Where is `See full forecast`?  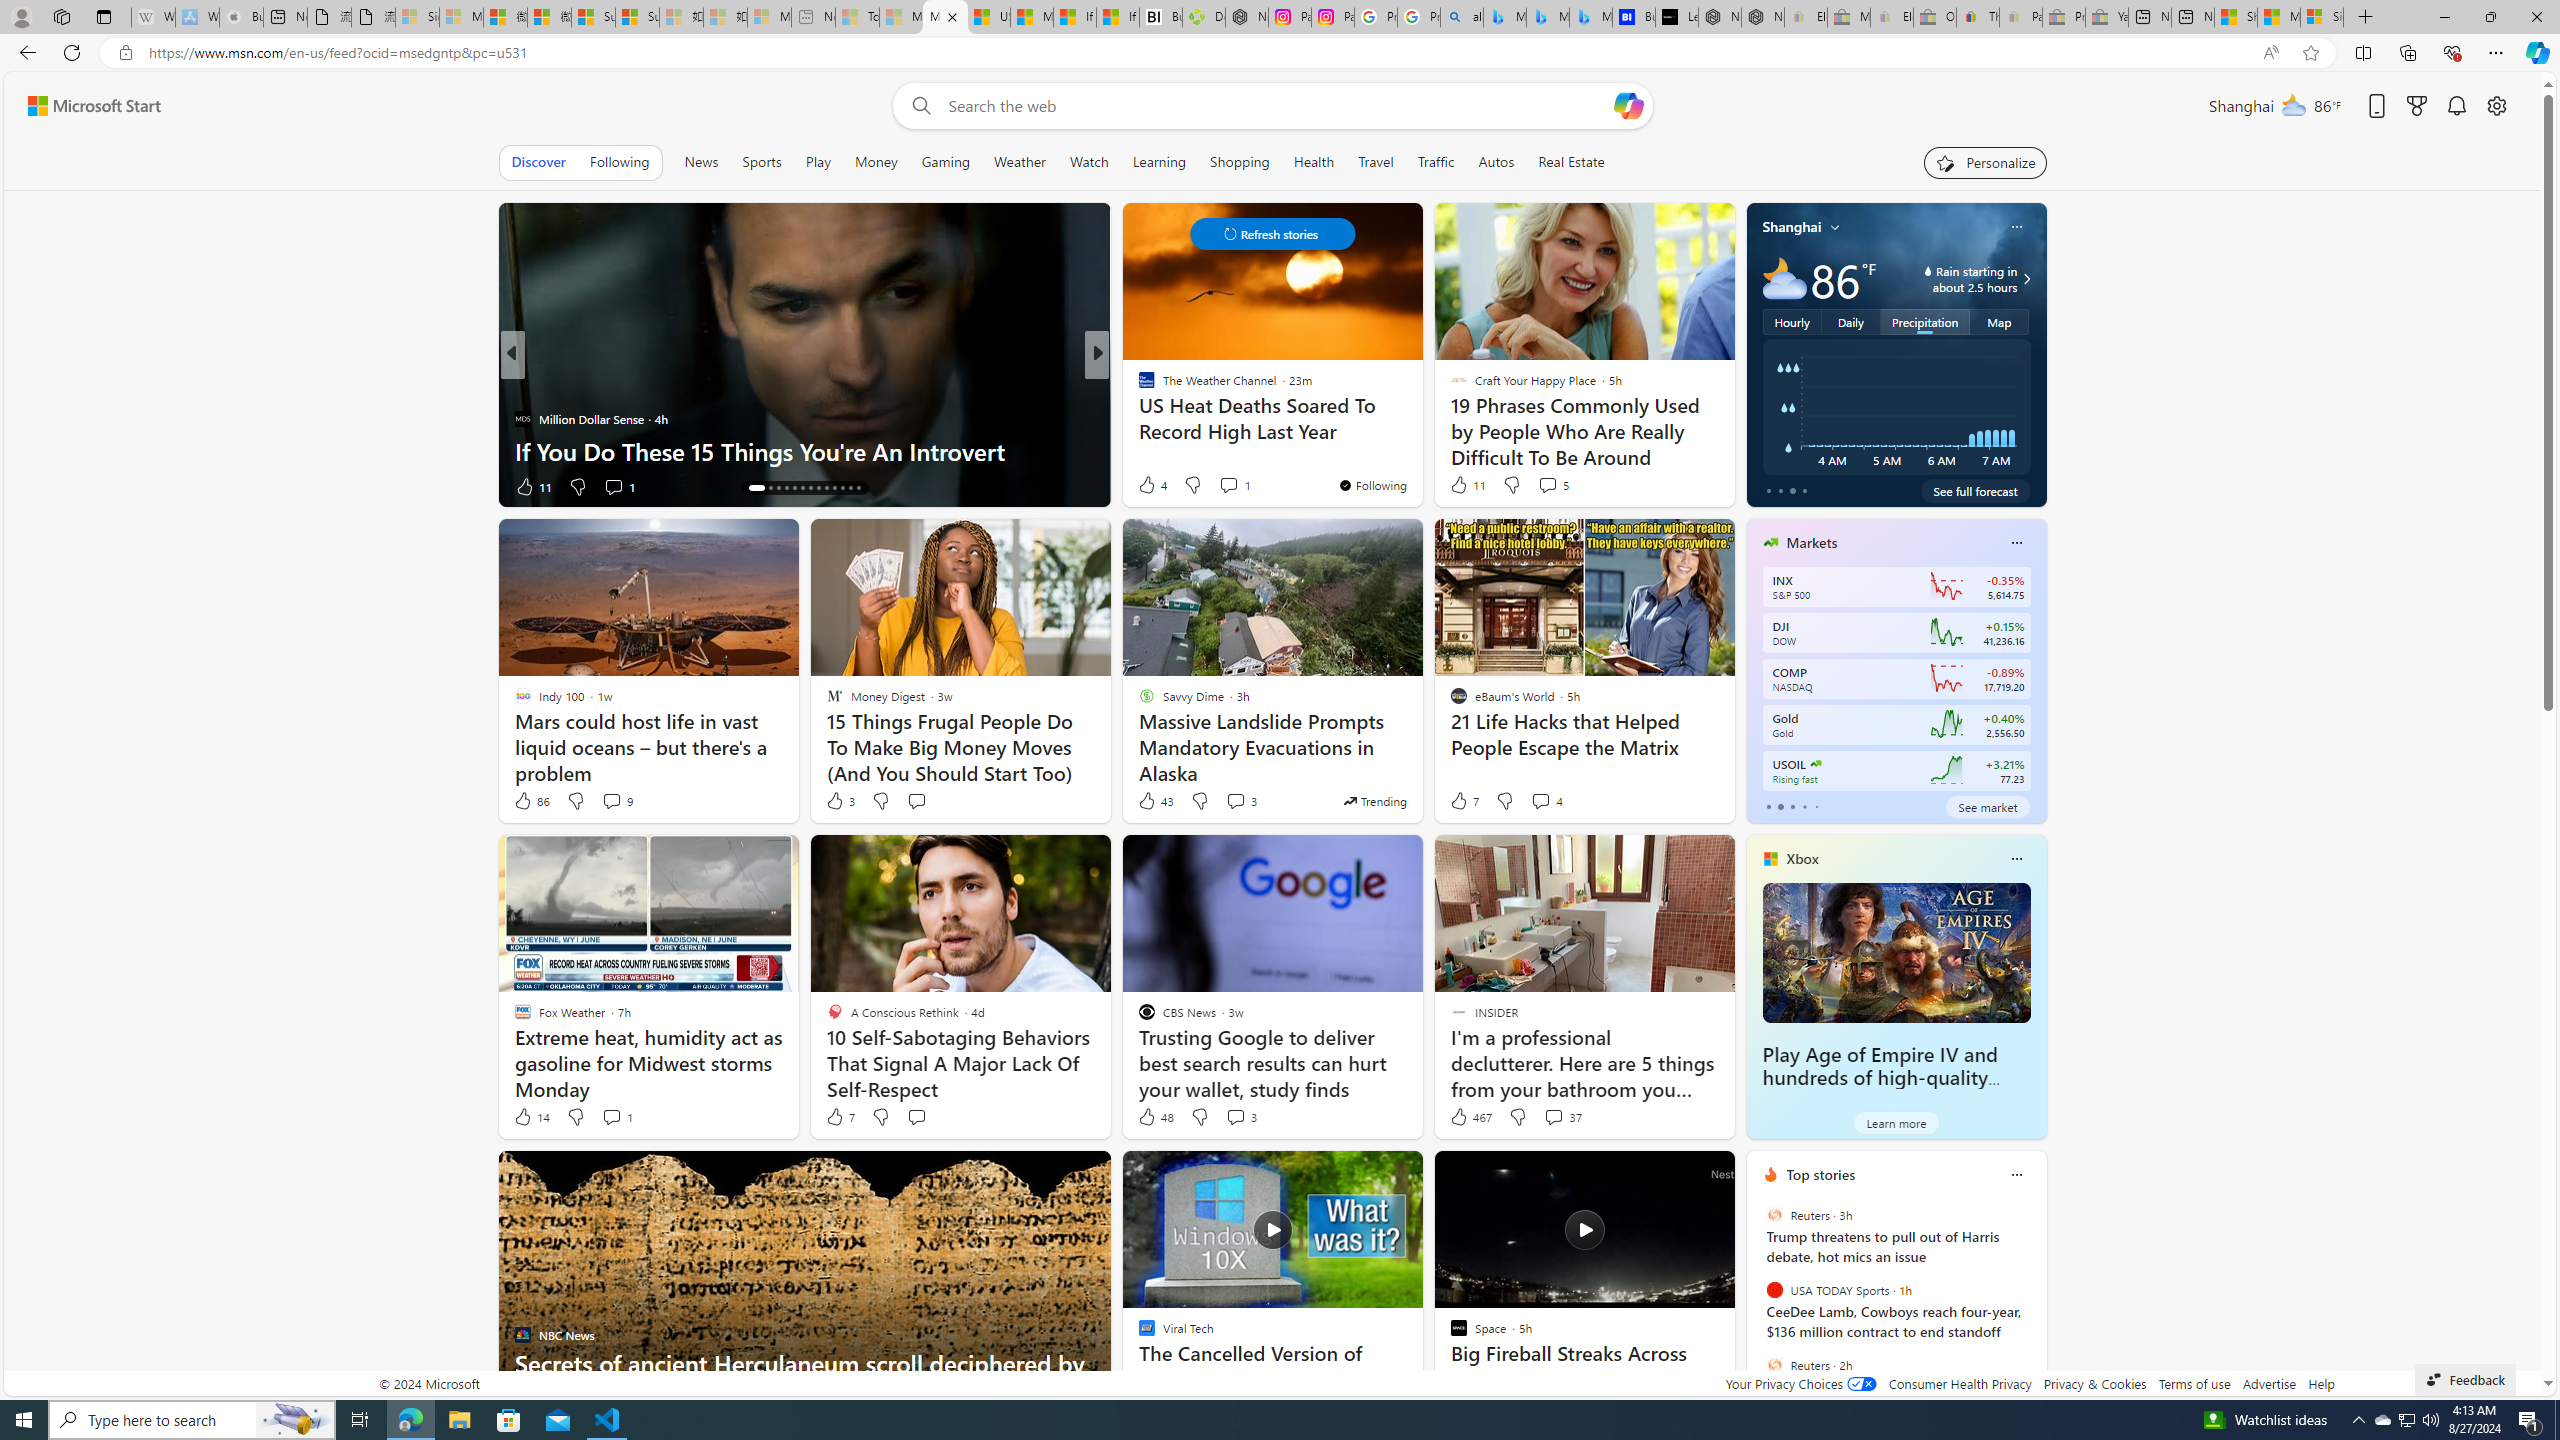
See full forecast is located at coordinates (1975, 490).